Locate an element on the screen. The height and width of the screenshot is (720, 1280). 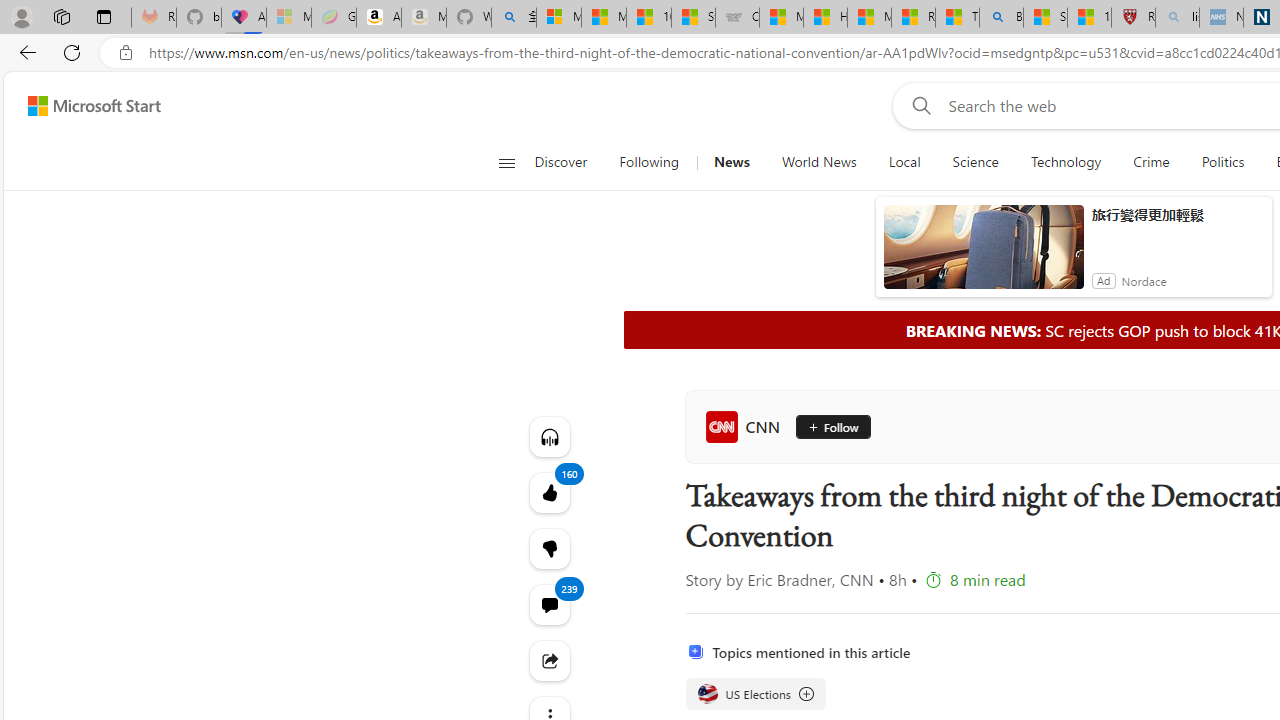
Science is located at coordinates (975, 162).